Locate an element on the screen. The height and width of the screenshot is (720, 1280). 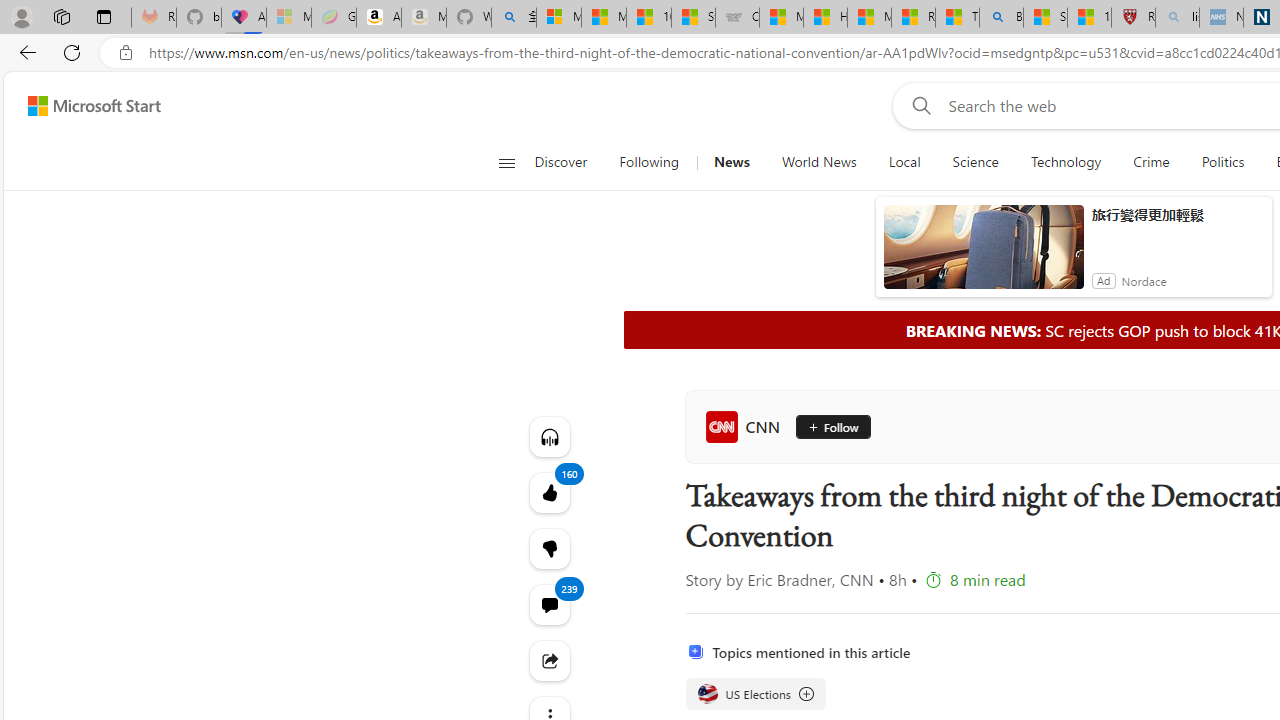
Science is located at coordinates (975, 162).